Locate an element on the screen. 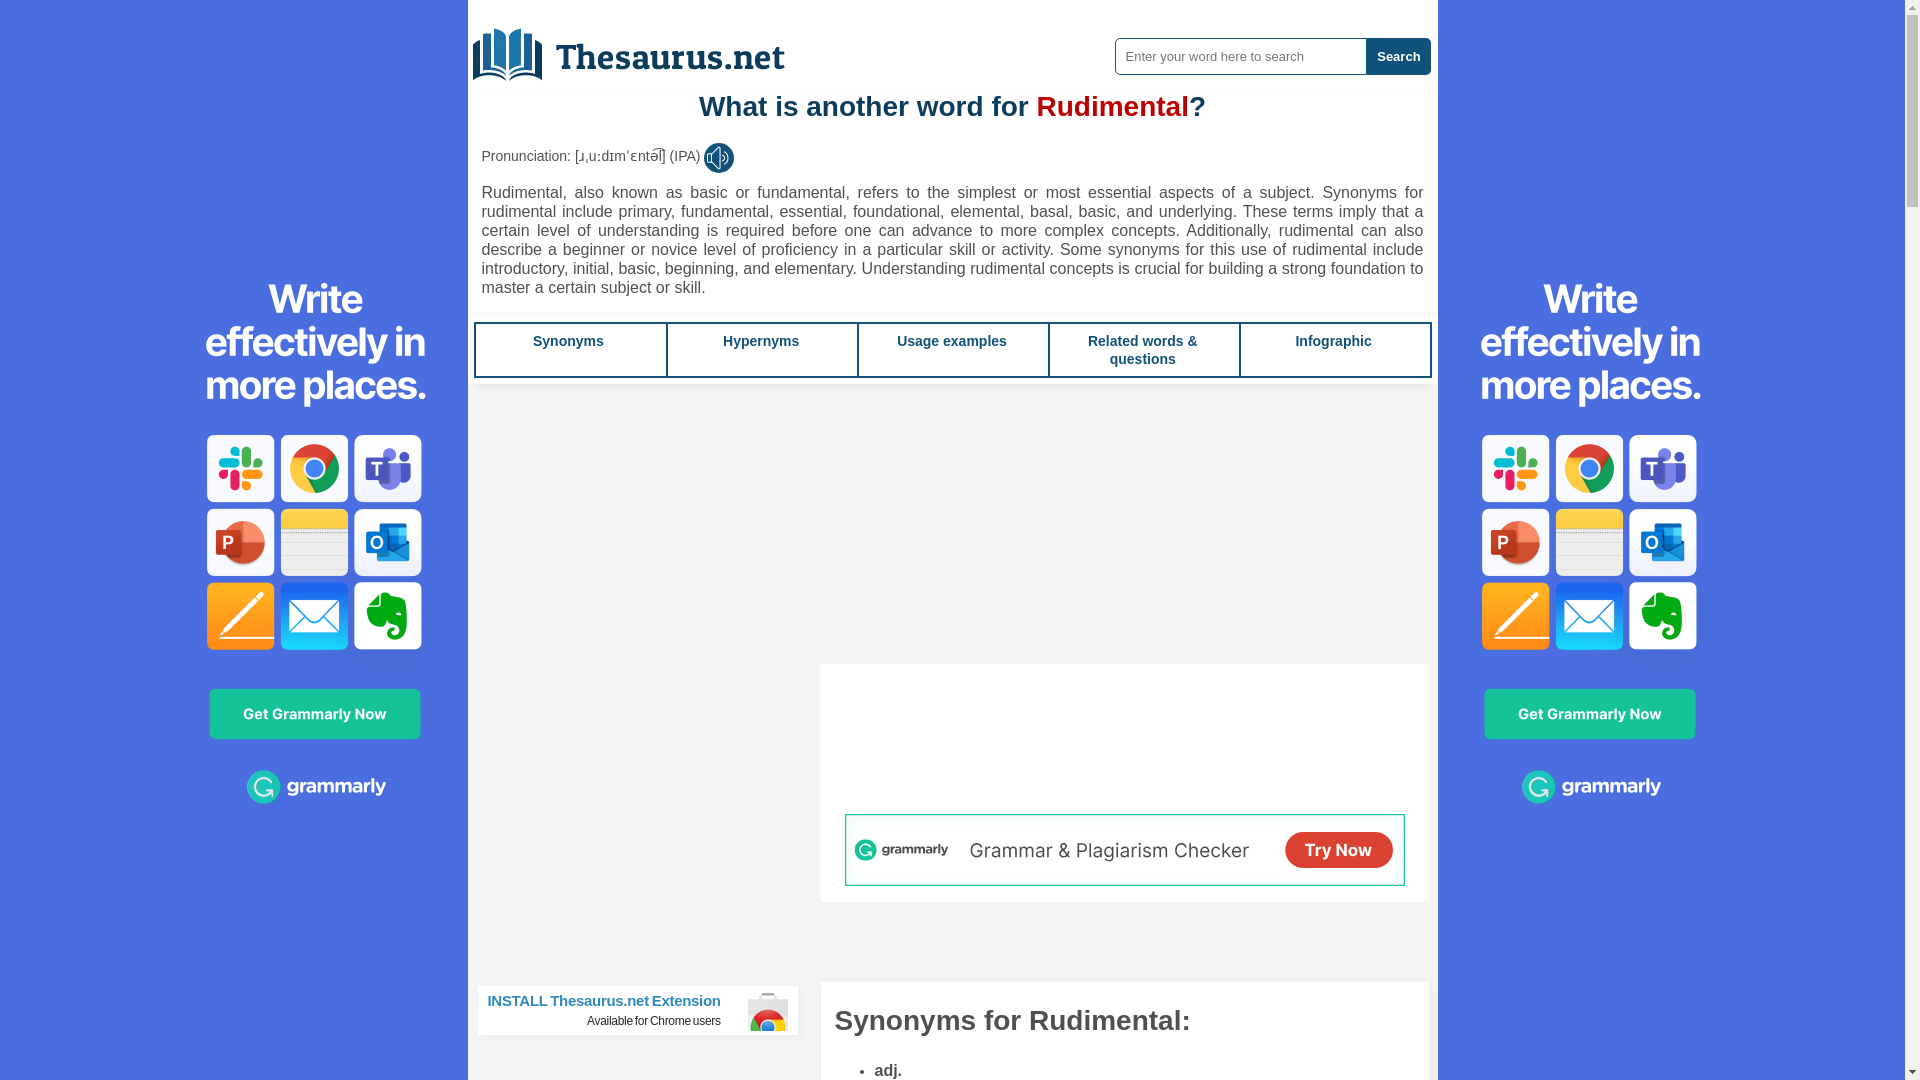 The image size is (1920, 1080). Synonyms is located at coordinates (568, 340).